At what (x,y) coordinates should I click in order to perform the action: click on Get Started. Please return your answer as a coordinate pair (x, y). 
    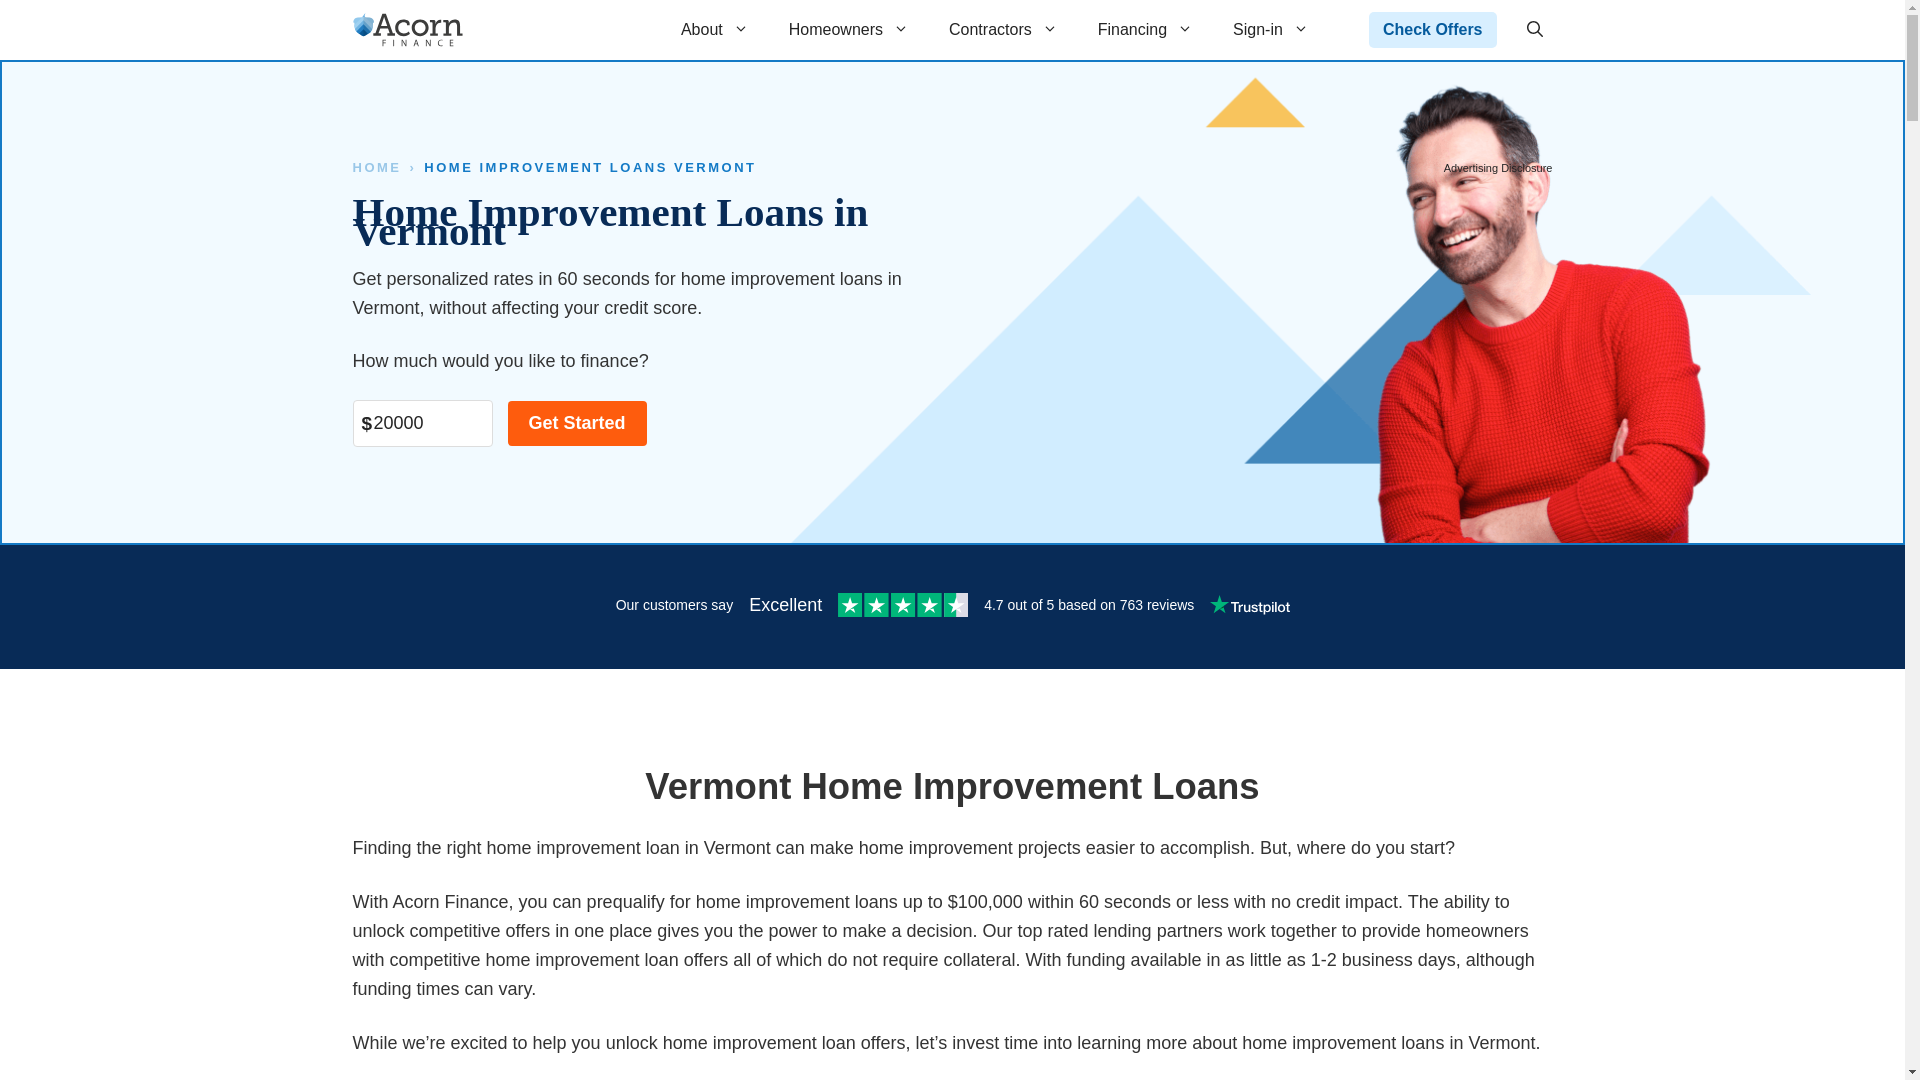
    Looking at the image, I should click on (578, 423).